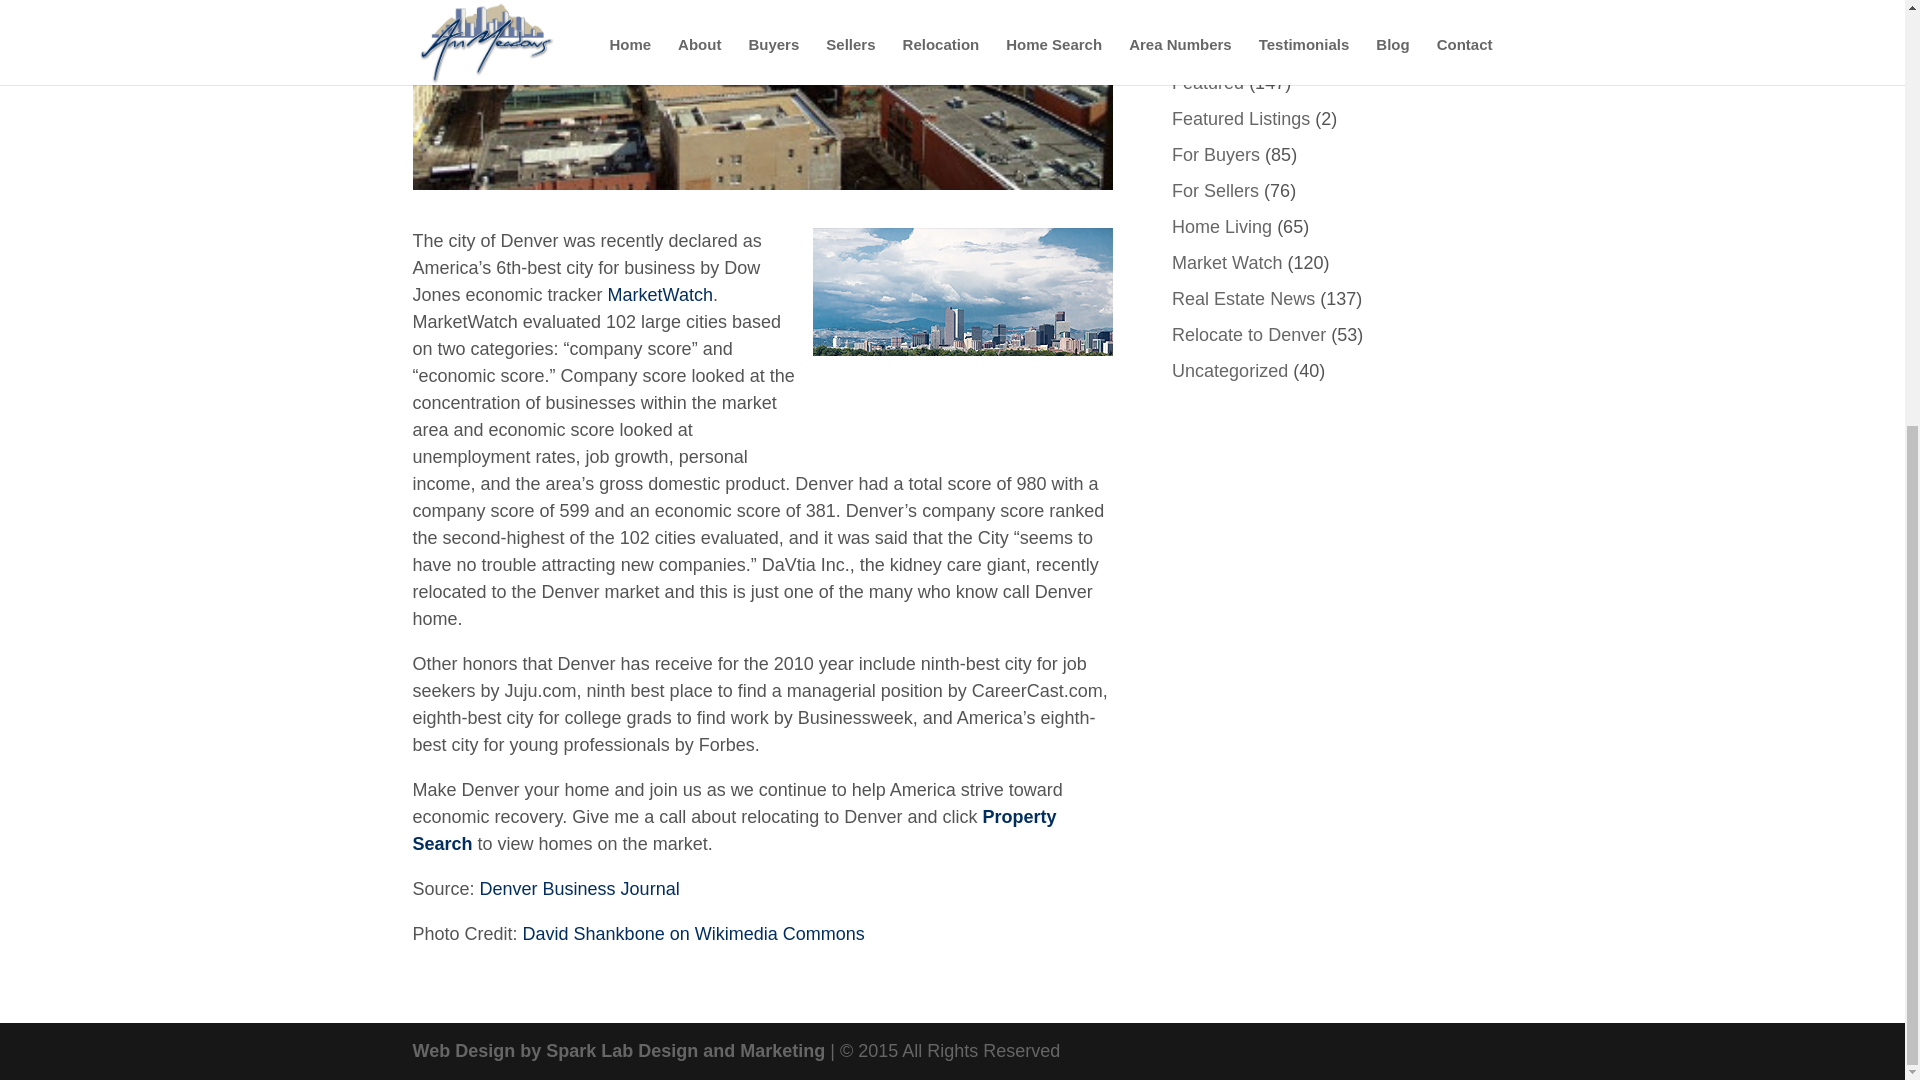 The height and width of the screenshot is (1080, 1920). Describe the element at coordinates (1230, 370) in the screenshot. I see `Uncategorized` at that location.